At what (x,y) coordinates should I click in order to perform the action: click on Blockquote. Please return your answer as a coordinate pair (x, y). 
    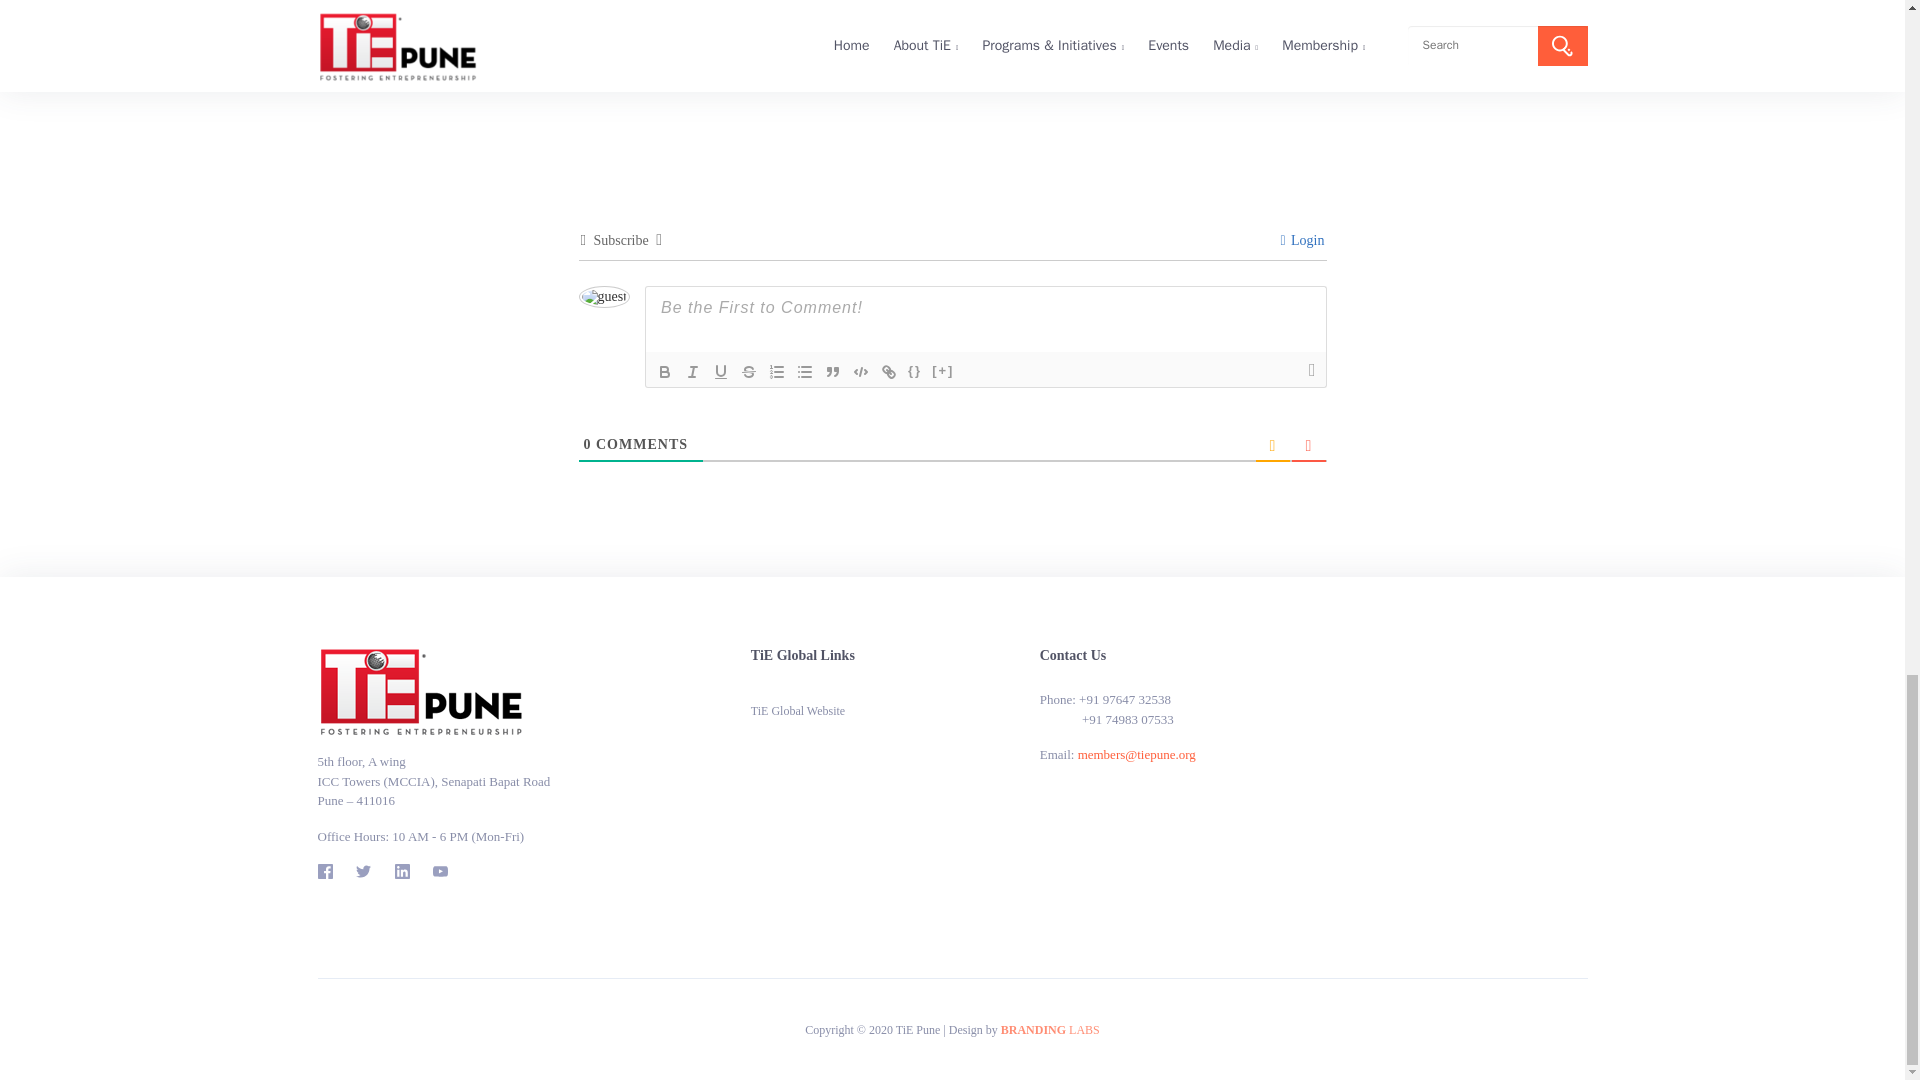
    Looking at the image, I should click on (832, 372).